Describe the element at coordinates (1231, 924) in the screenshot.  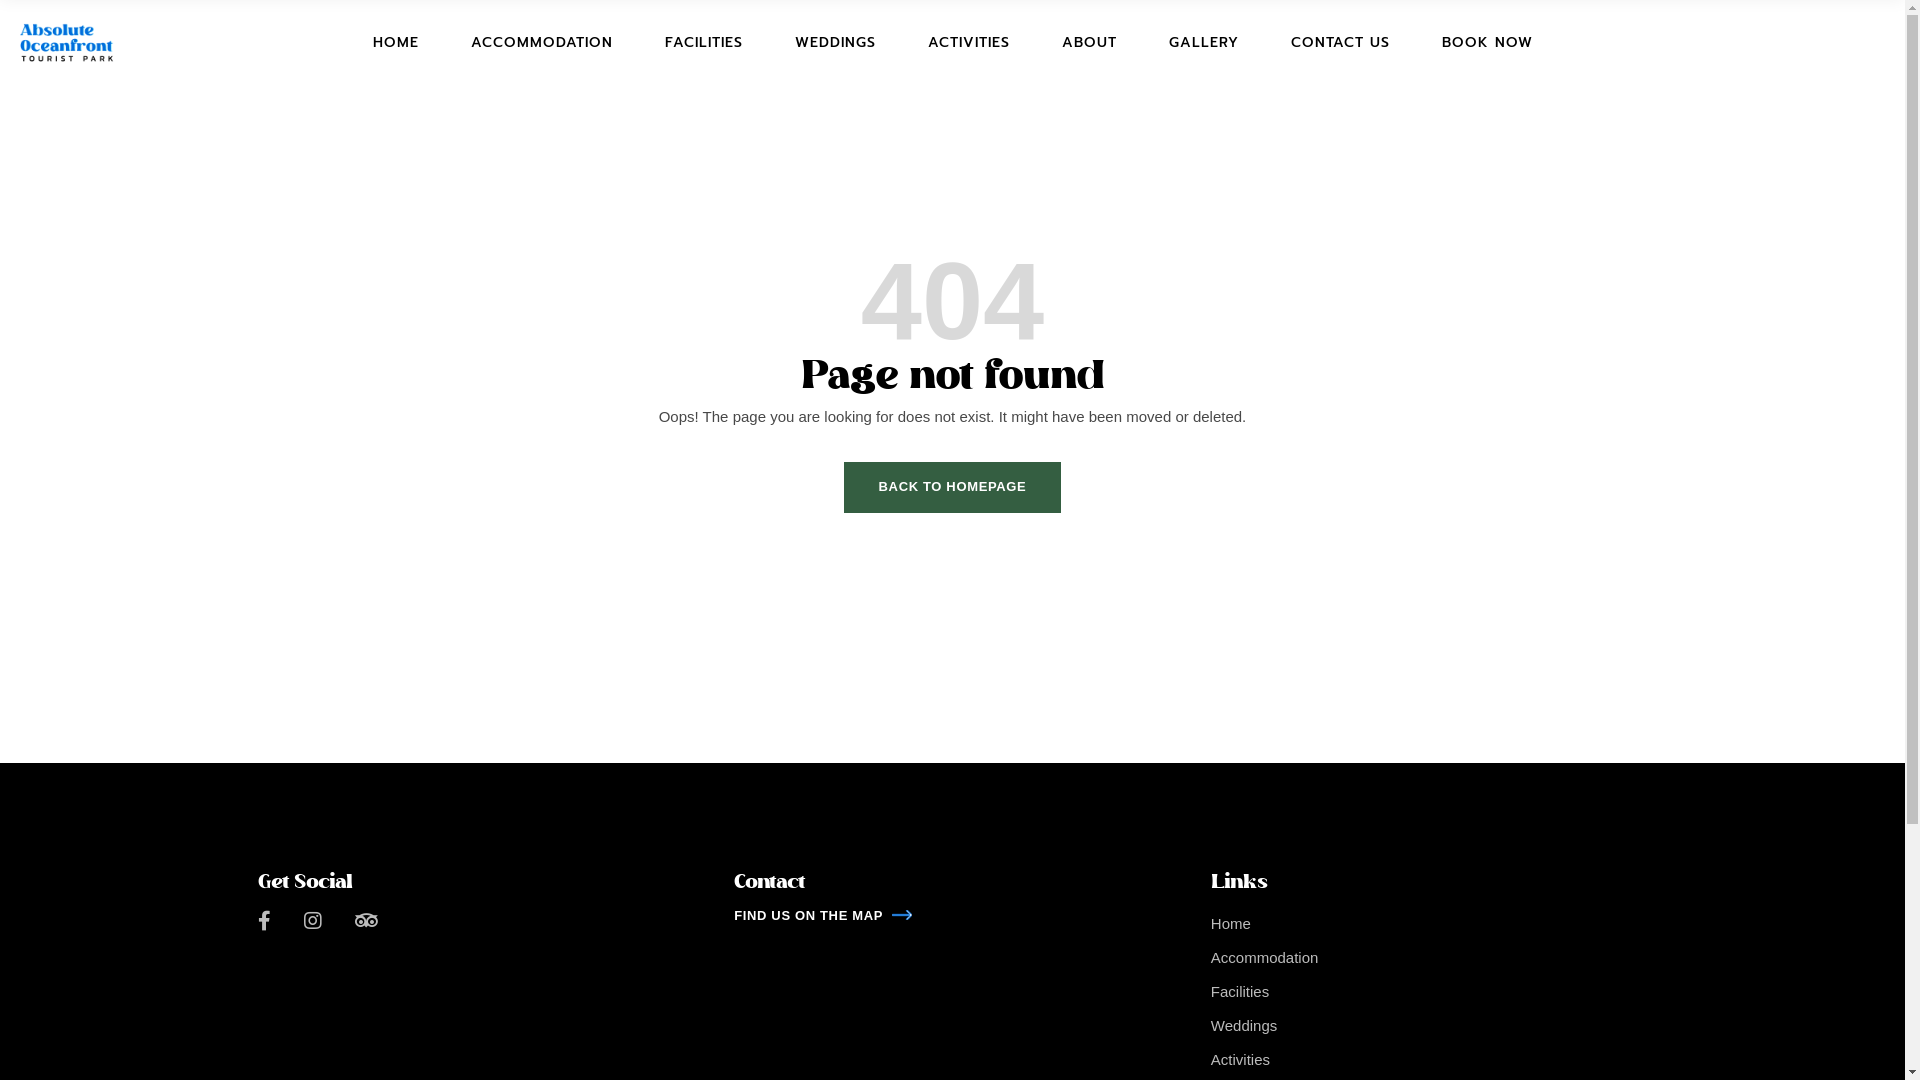
I see `Home` at that location.